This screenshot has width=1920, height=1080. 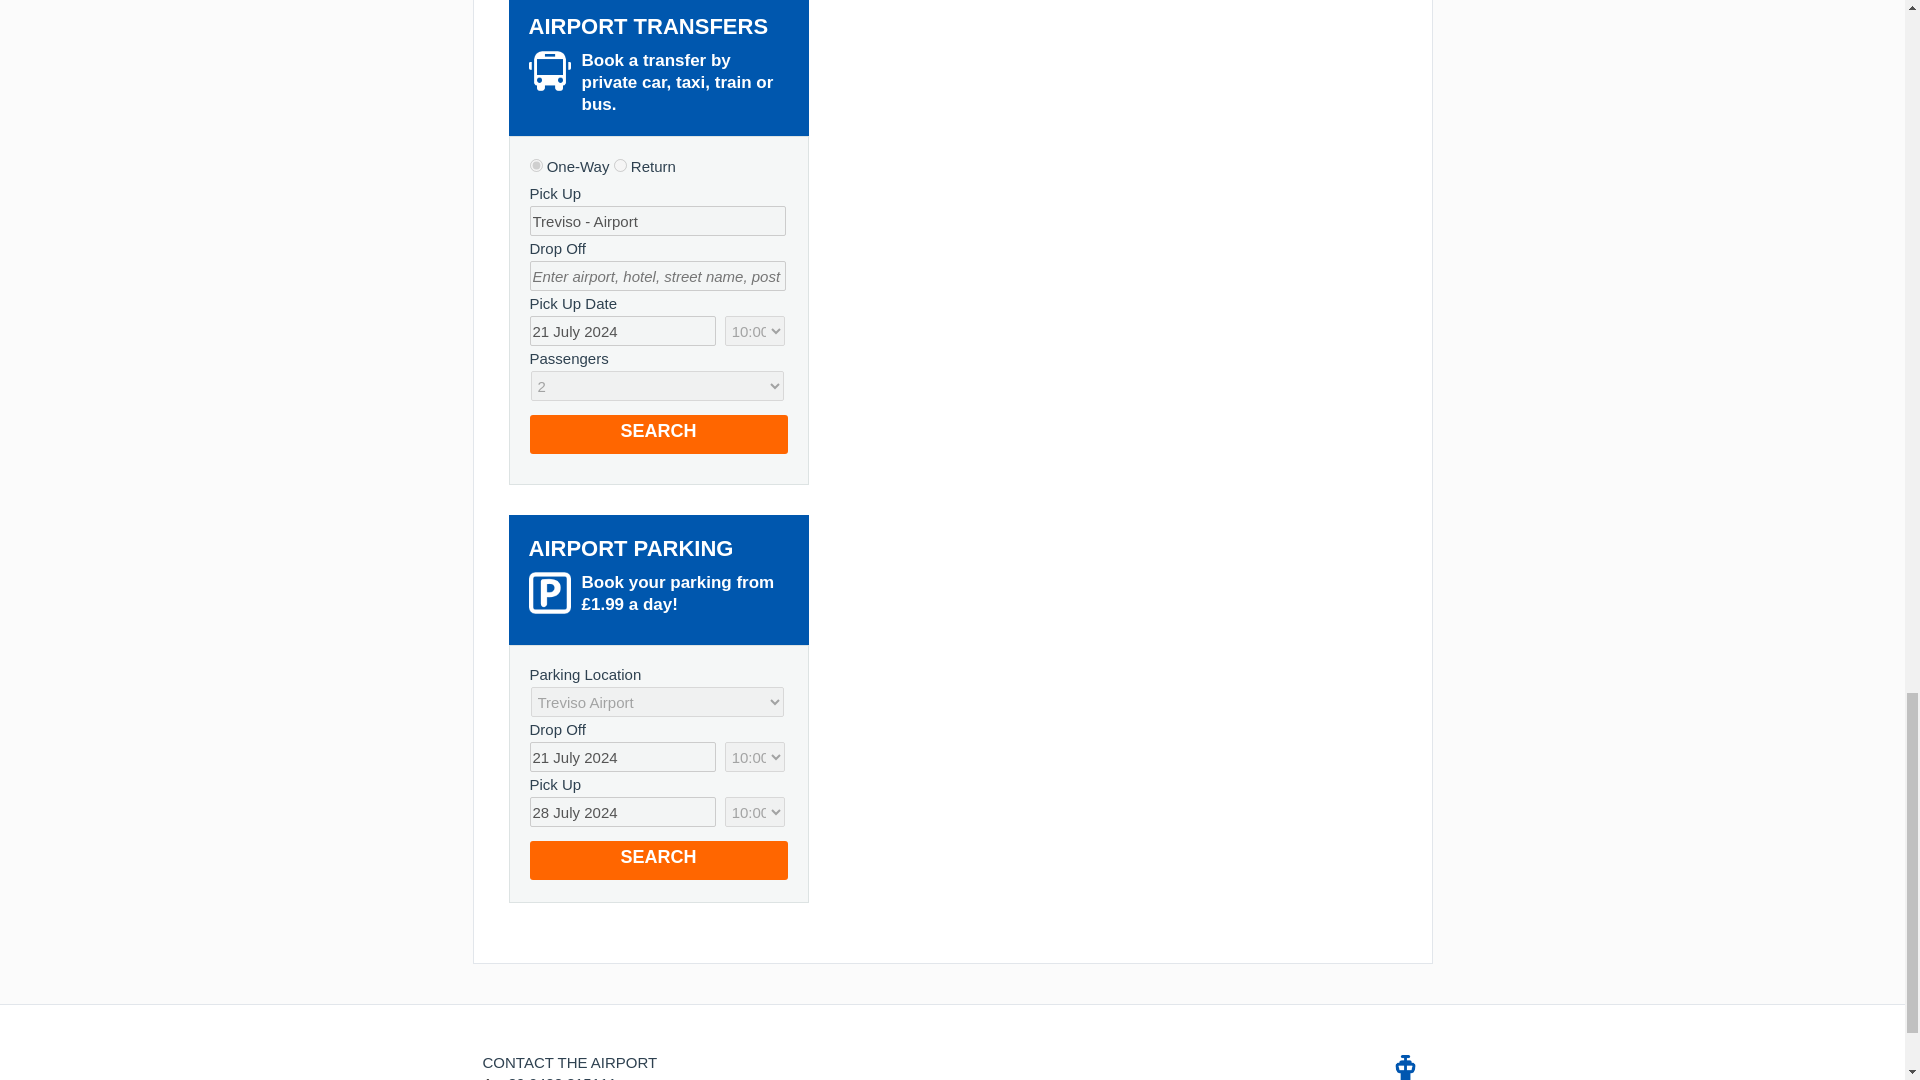 What do you see at coordinates (658, 434) in the screenshot?
I see `SEARCH` at bounding box center [658, 434].